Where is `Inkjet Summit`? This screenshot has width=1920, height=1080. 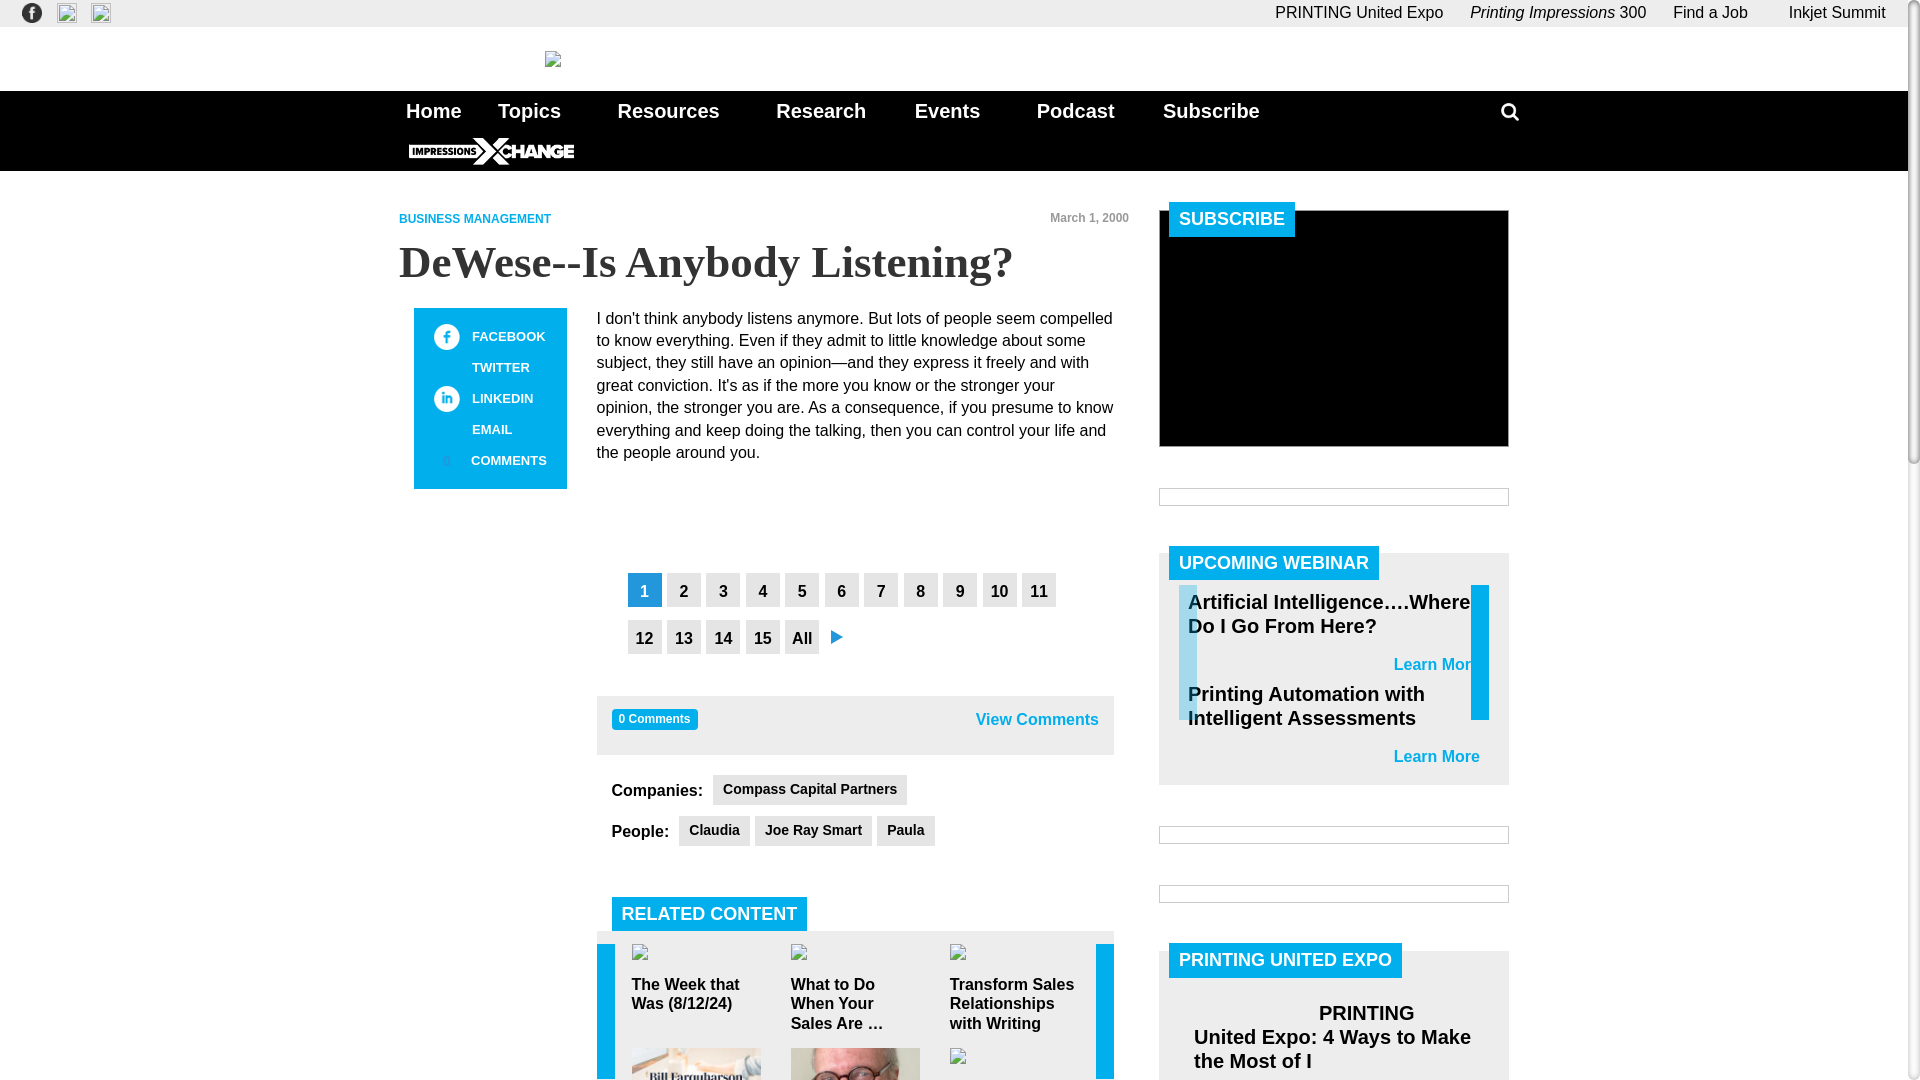 Inkjet Summit is located at coordinates (1830, 12).